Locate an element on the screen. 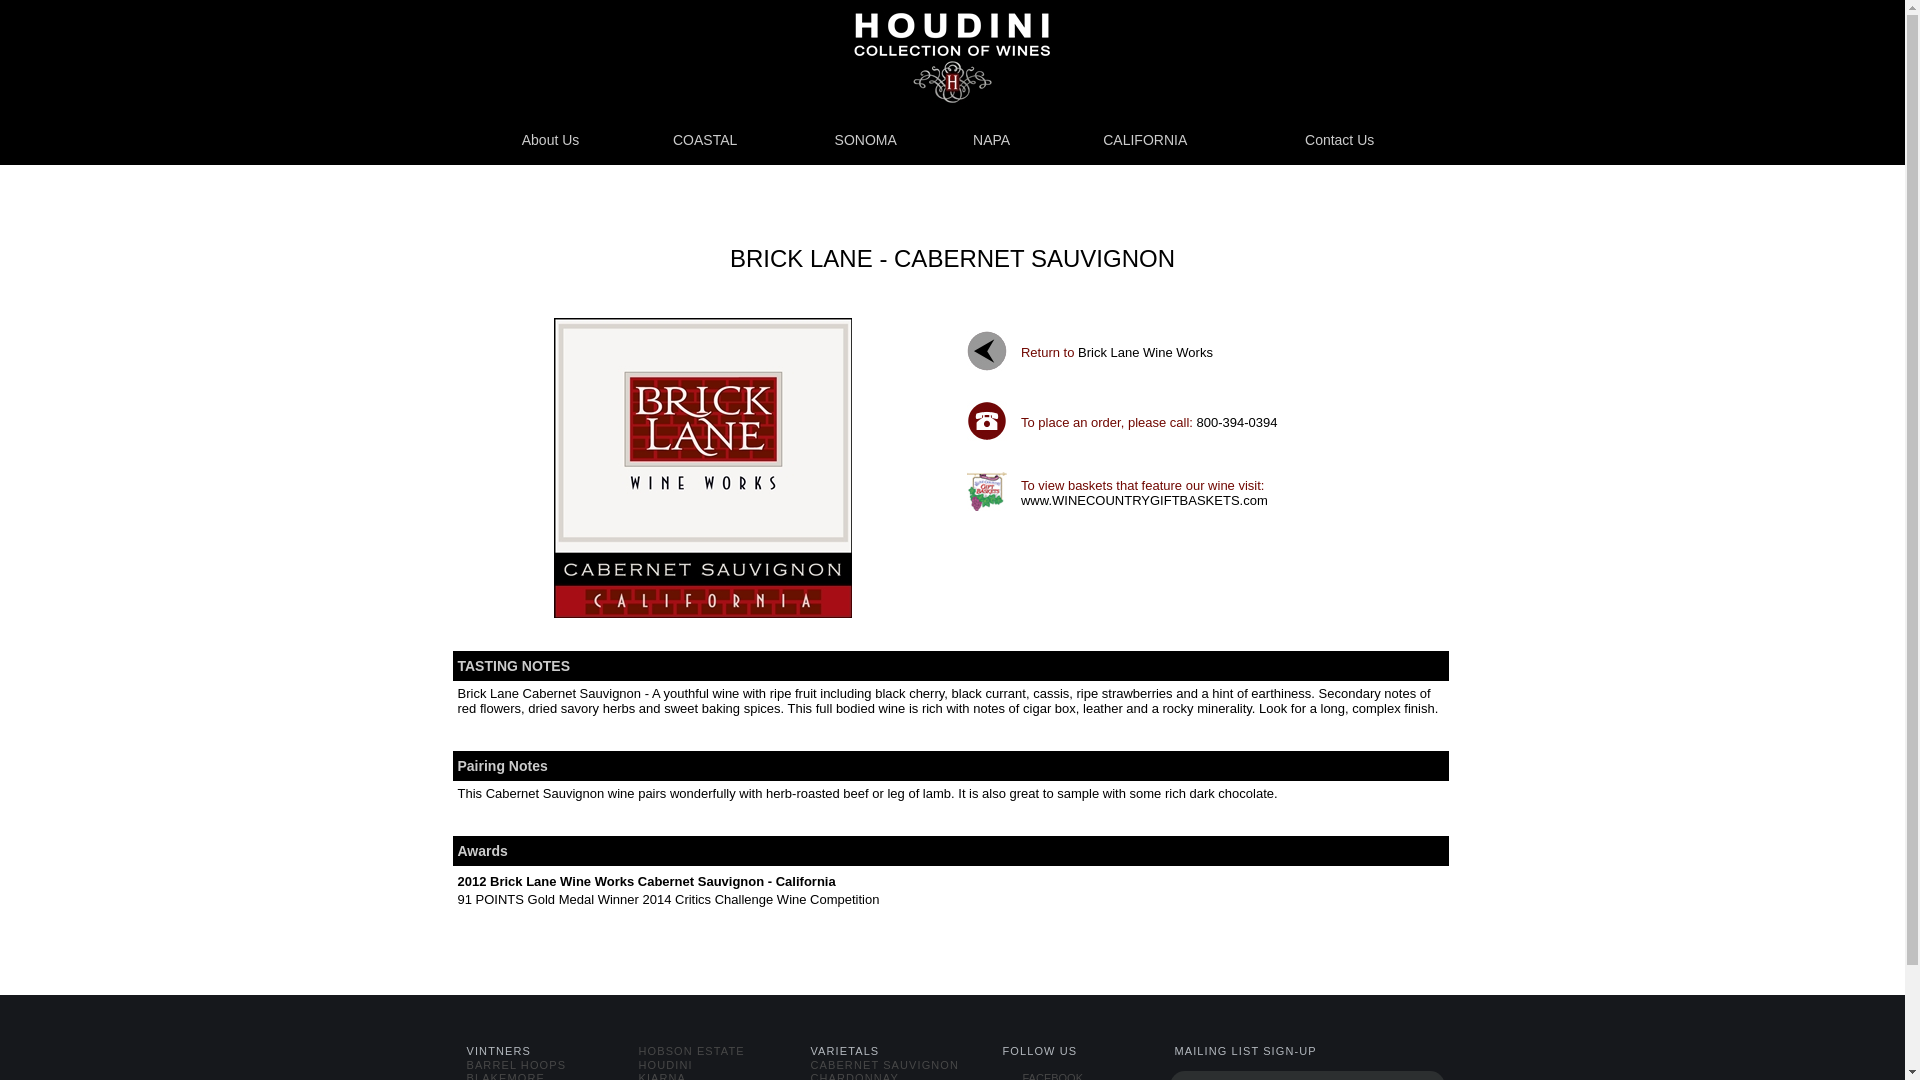  HOUDINI WINES - Coastal is located at coordinates (706, 140).